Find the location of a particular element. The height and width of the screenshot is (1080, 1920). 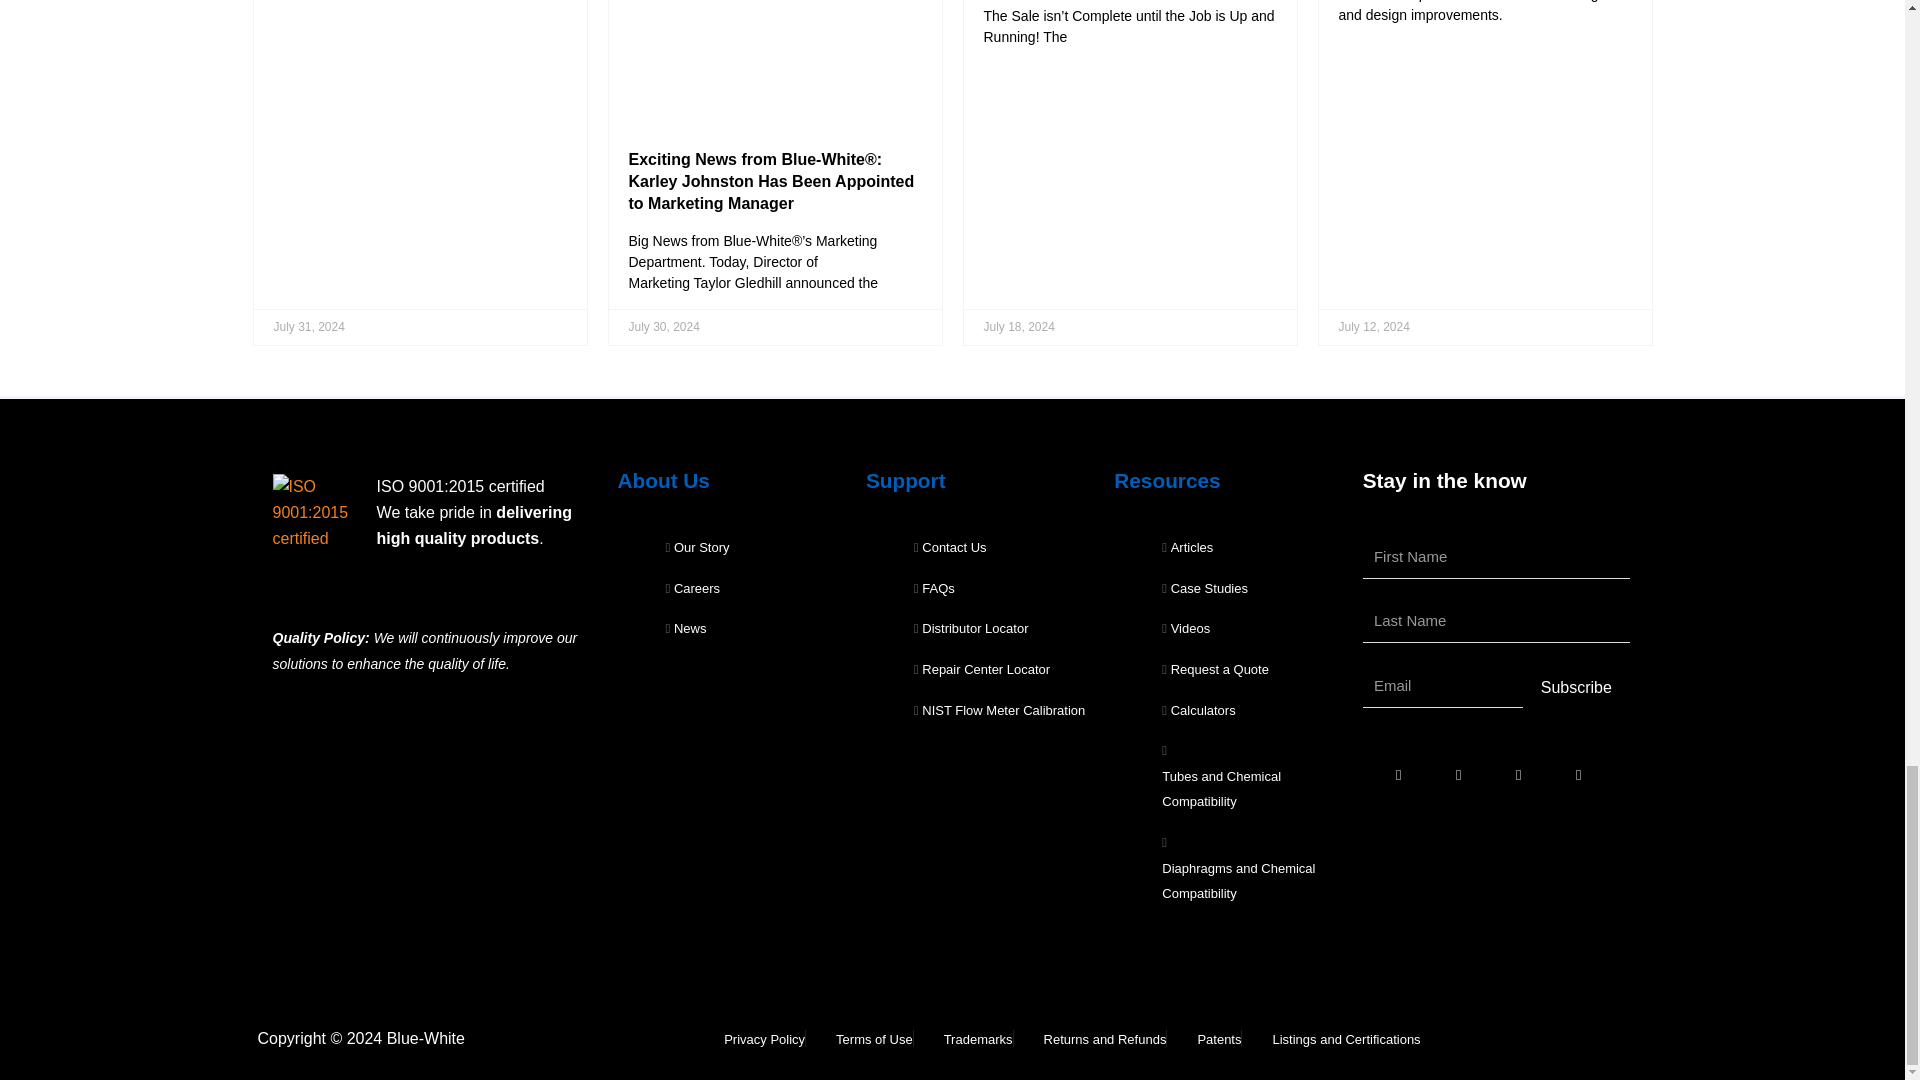

Repair Center Locator is located at coordinates (982, 670).